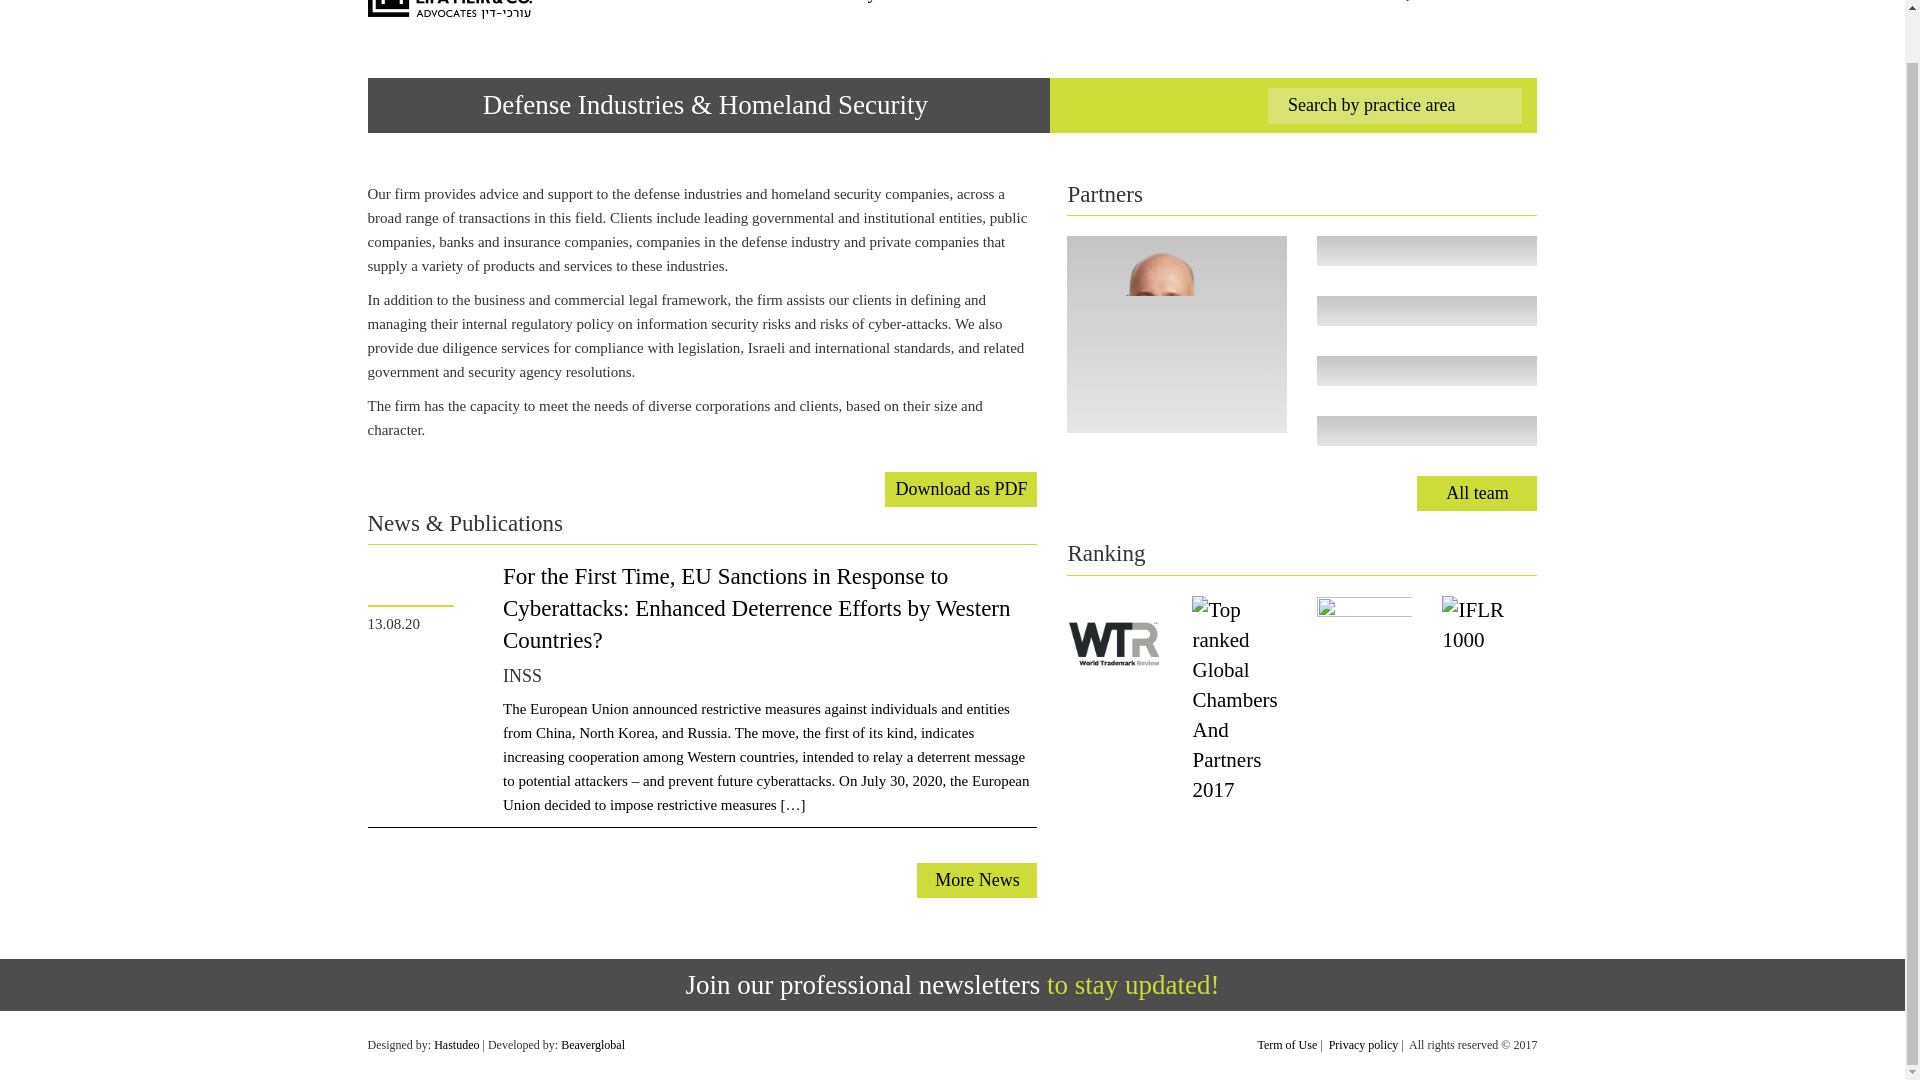 The image size is (1920, 1080). Describe the element at coordinates (1174, 2) in the screenshot. I see `Careers` at that location.